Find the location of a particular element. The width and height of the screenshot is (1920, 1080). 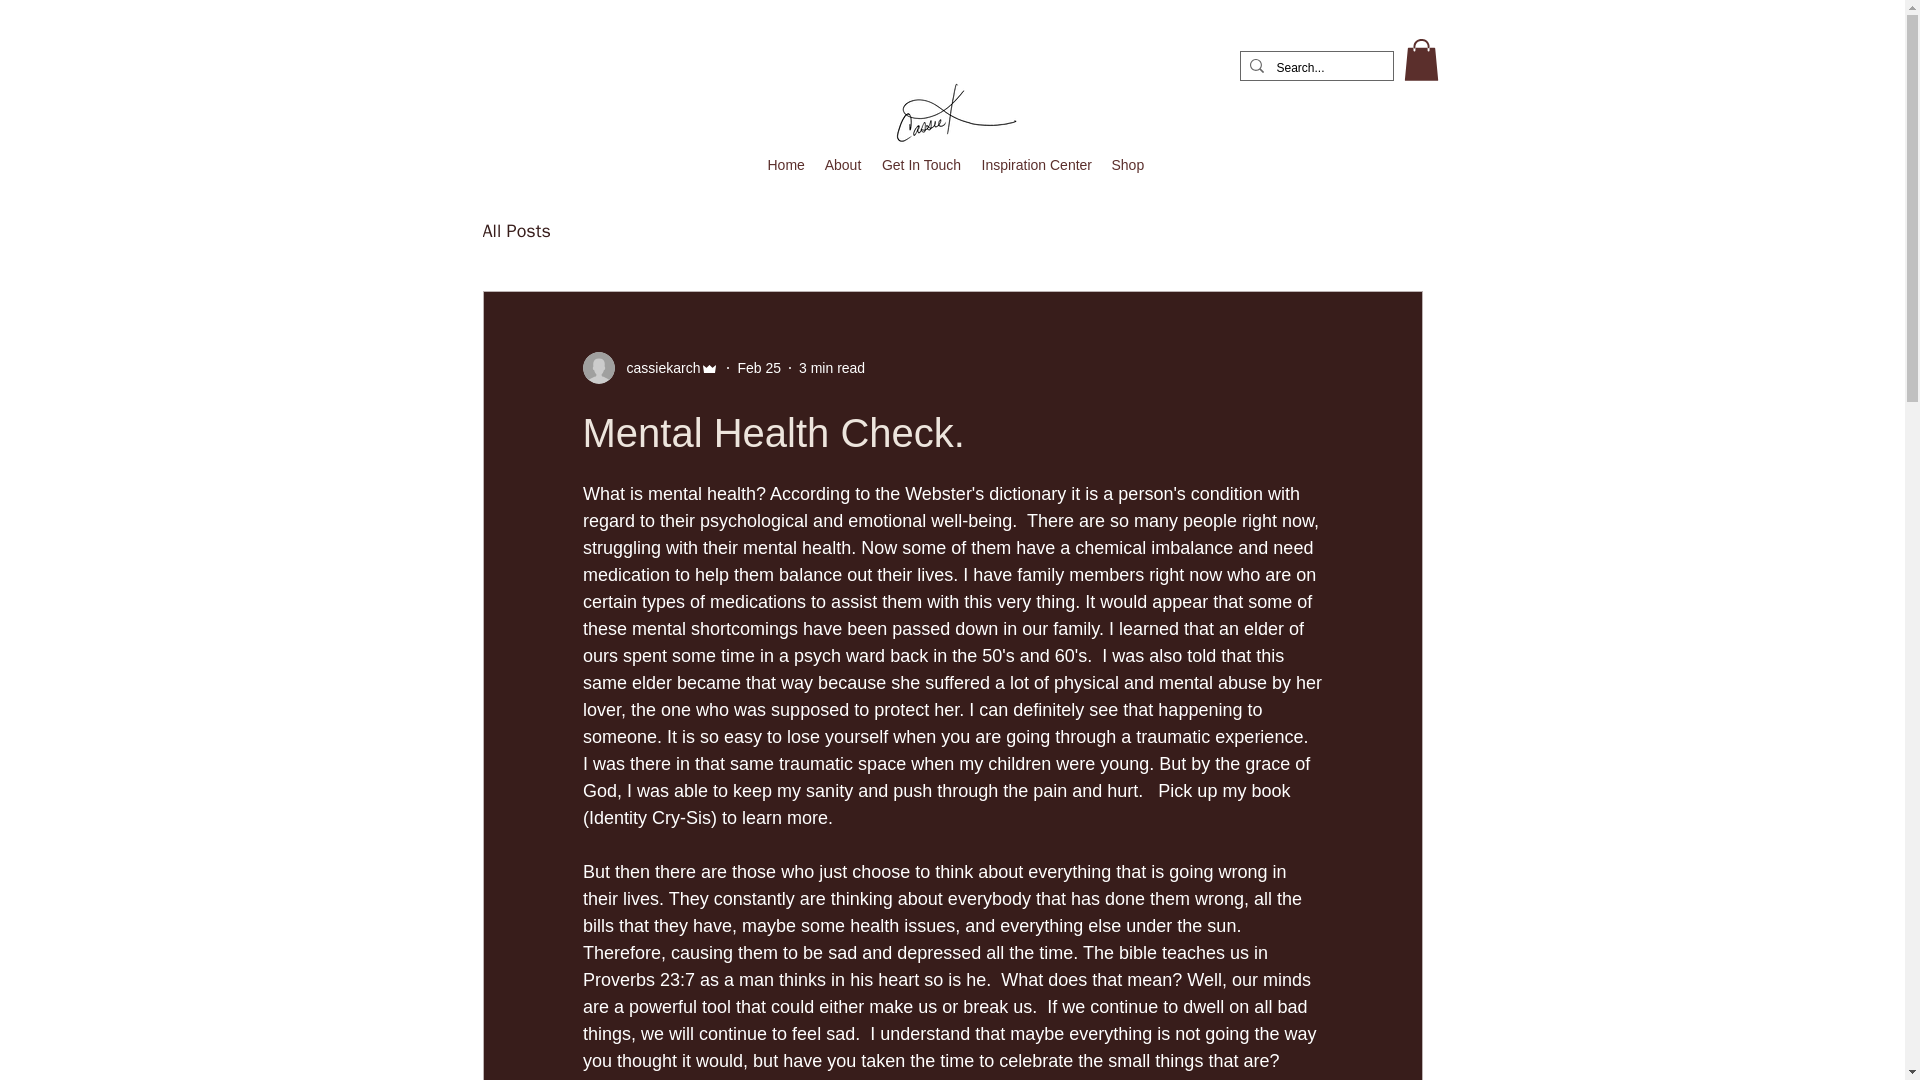

Get In Touch is located at coordinates (921, 165).